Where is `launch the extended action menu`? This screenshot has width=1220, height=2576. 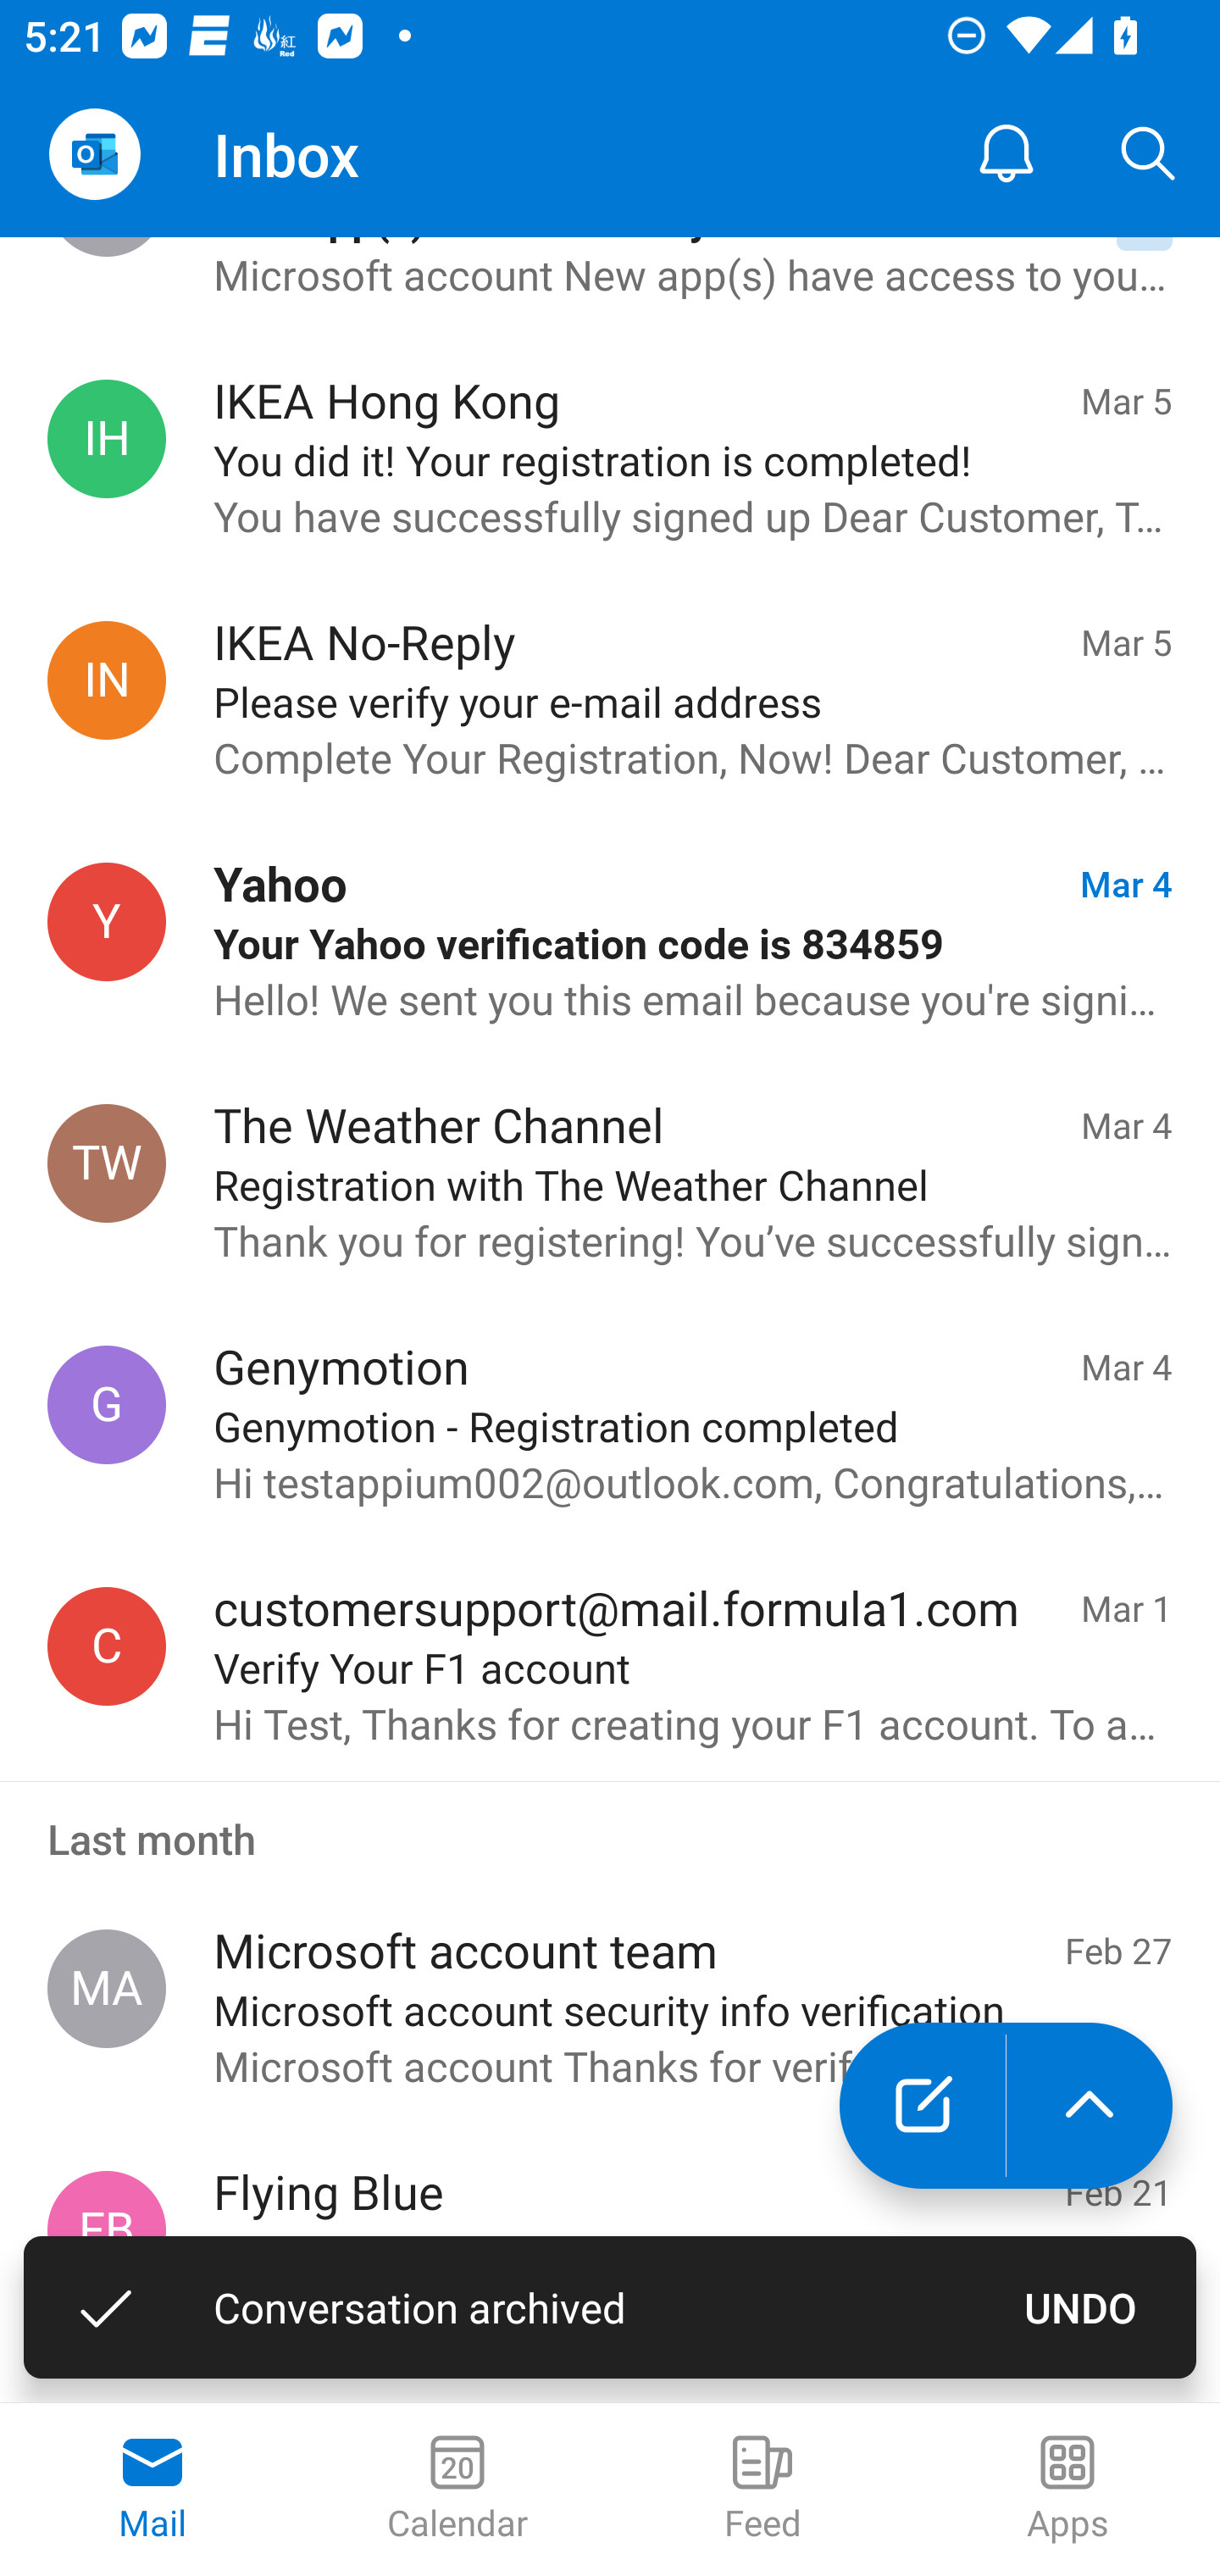
launch the extended action menu is located at coordinates (1090, 2106).